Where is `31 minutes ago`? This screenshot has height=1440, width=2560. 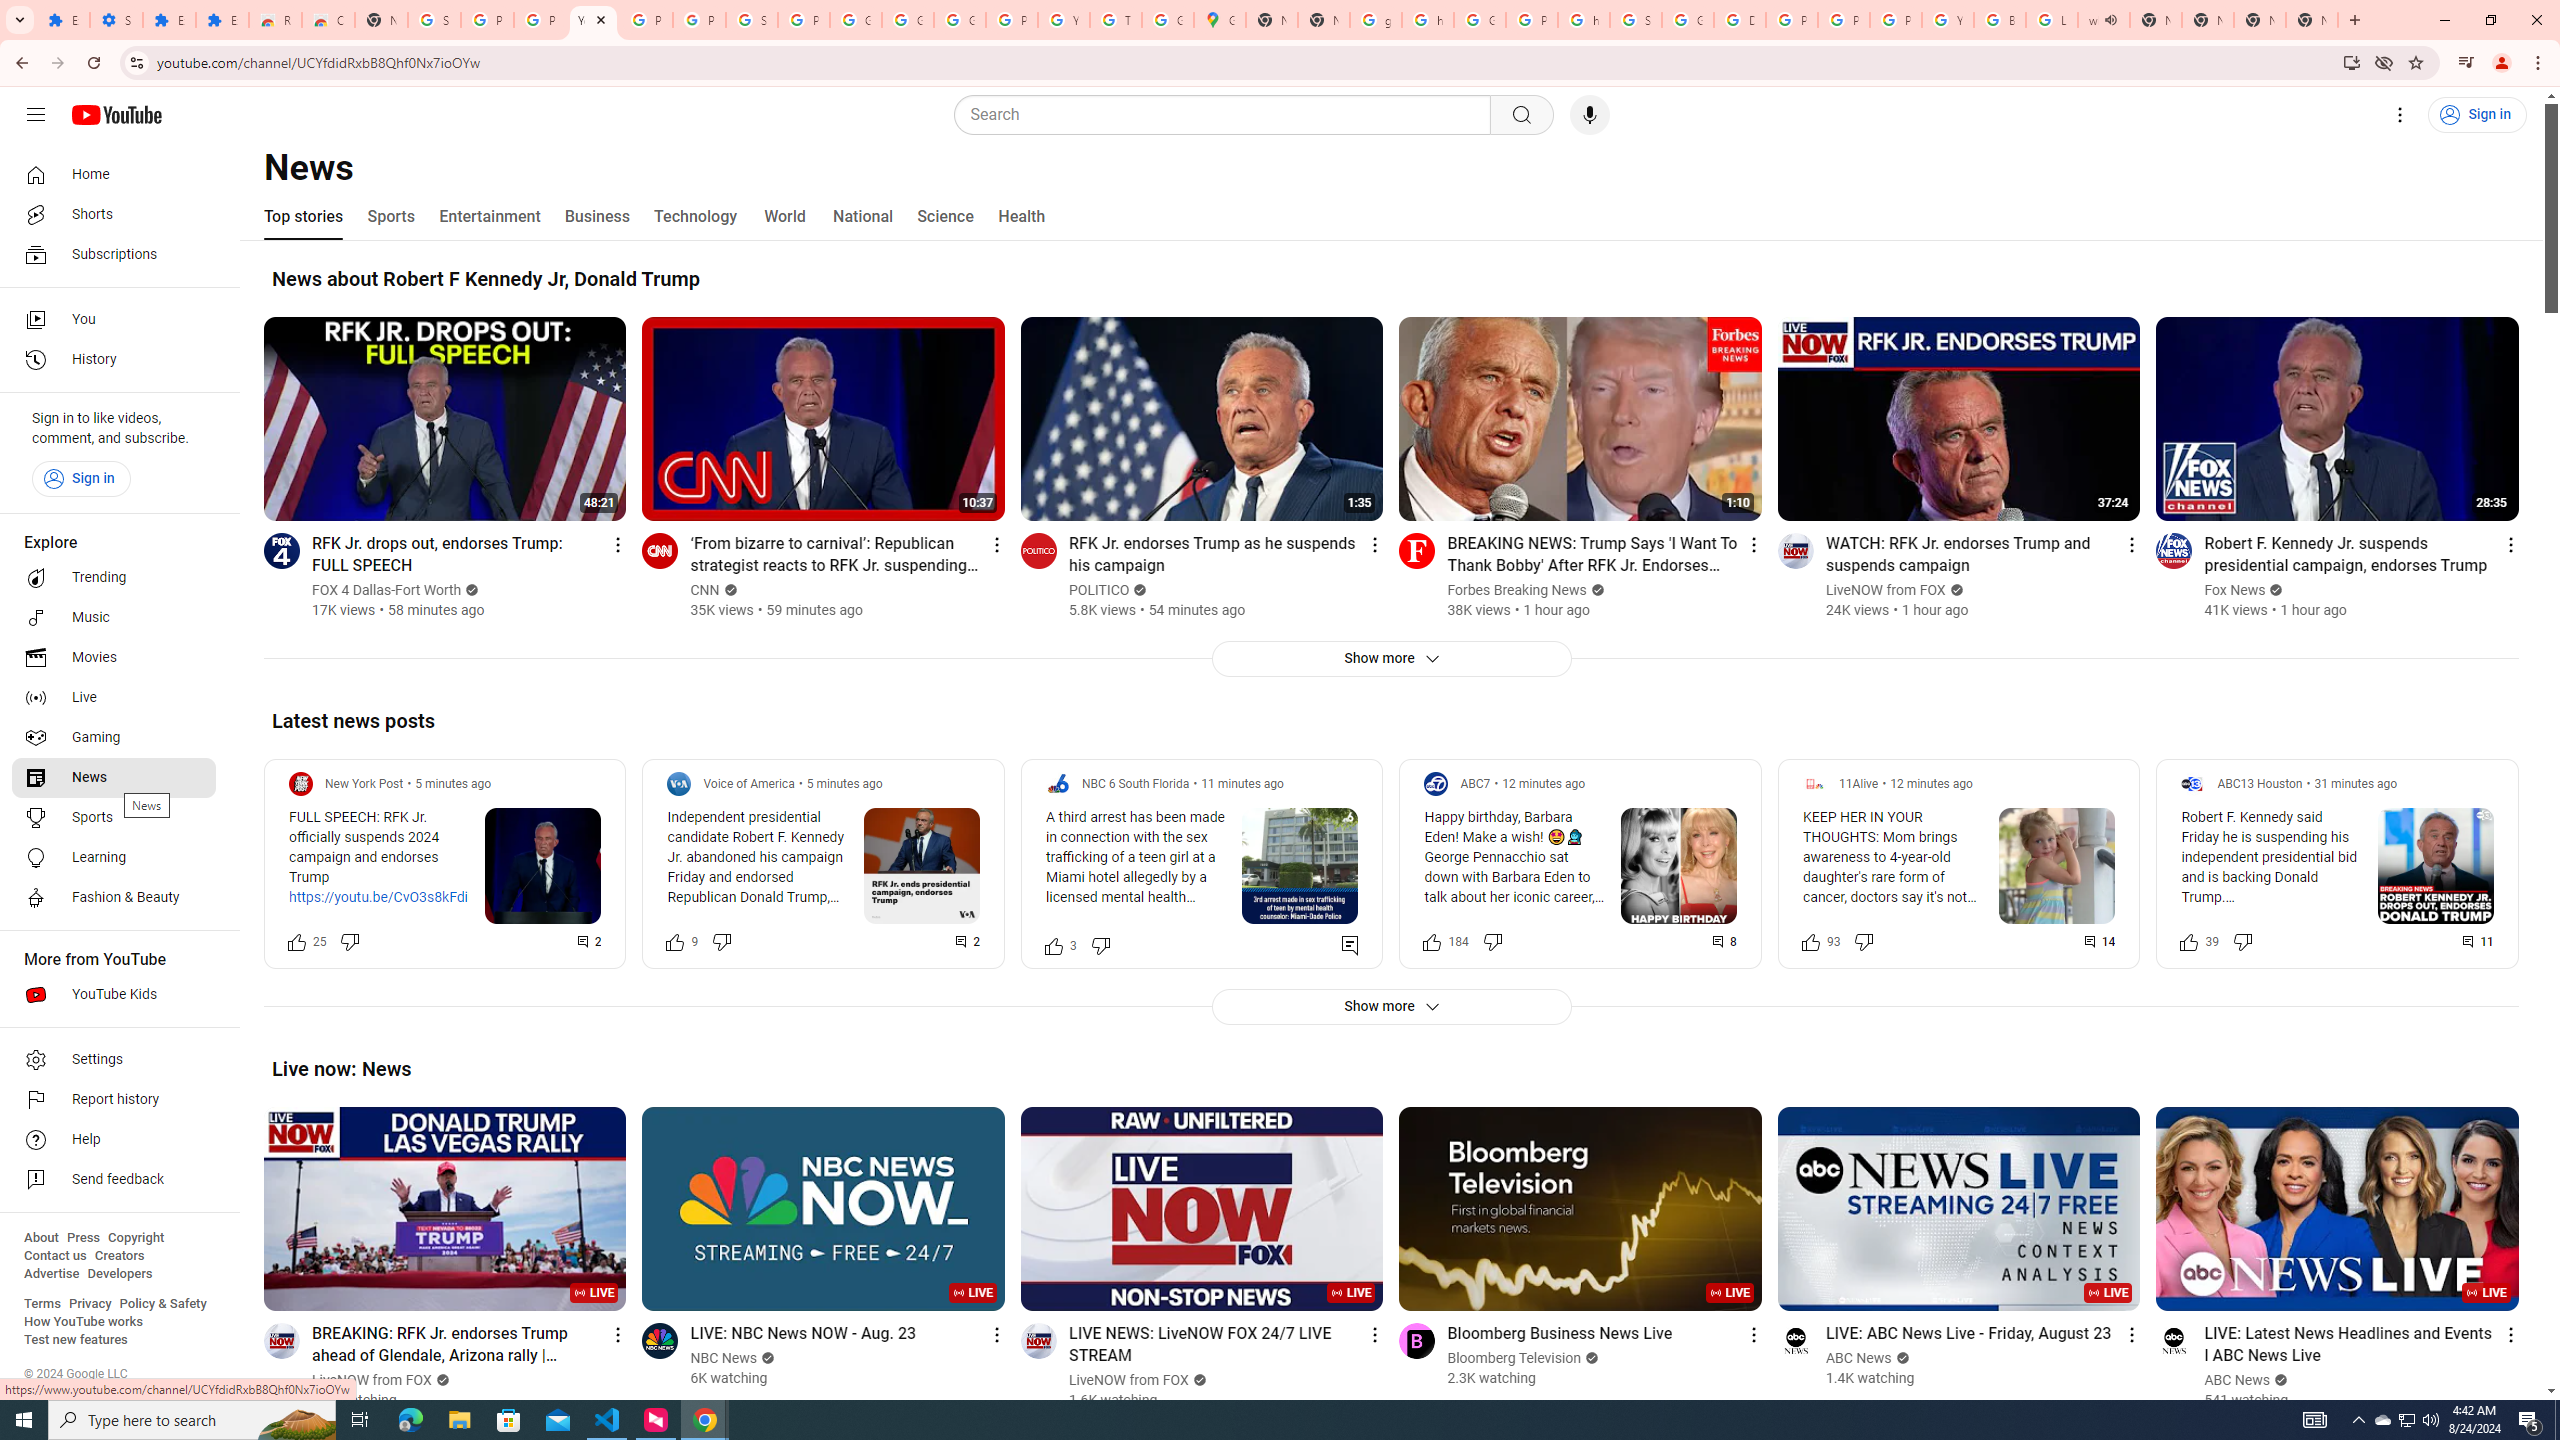 31 minutes ago is located at coordinates (2356, 784).